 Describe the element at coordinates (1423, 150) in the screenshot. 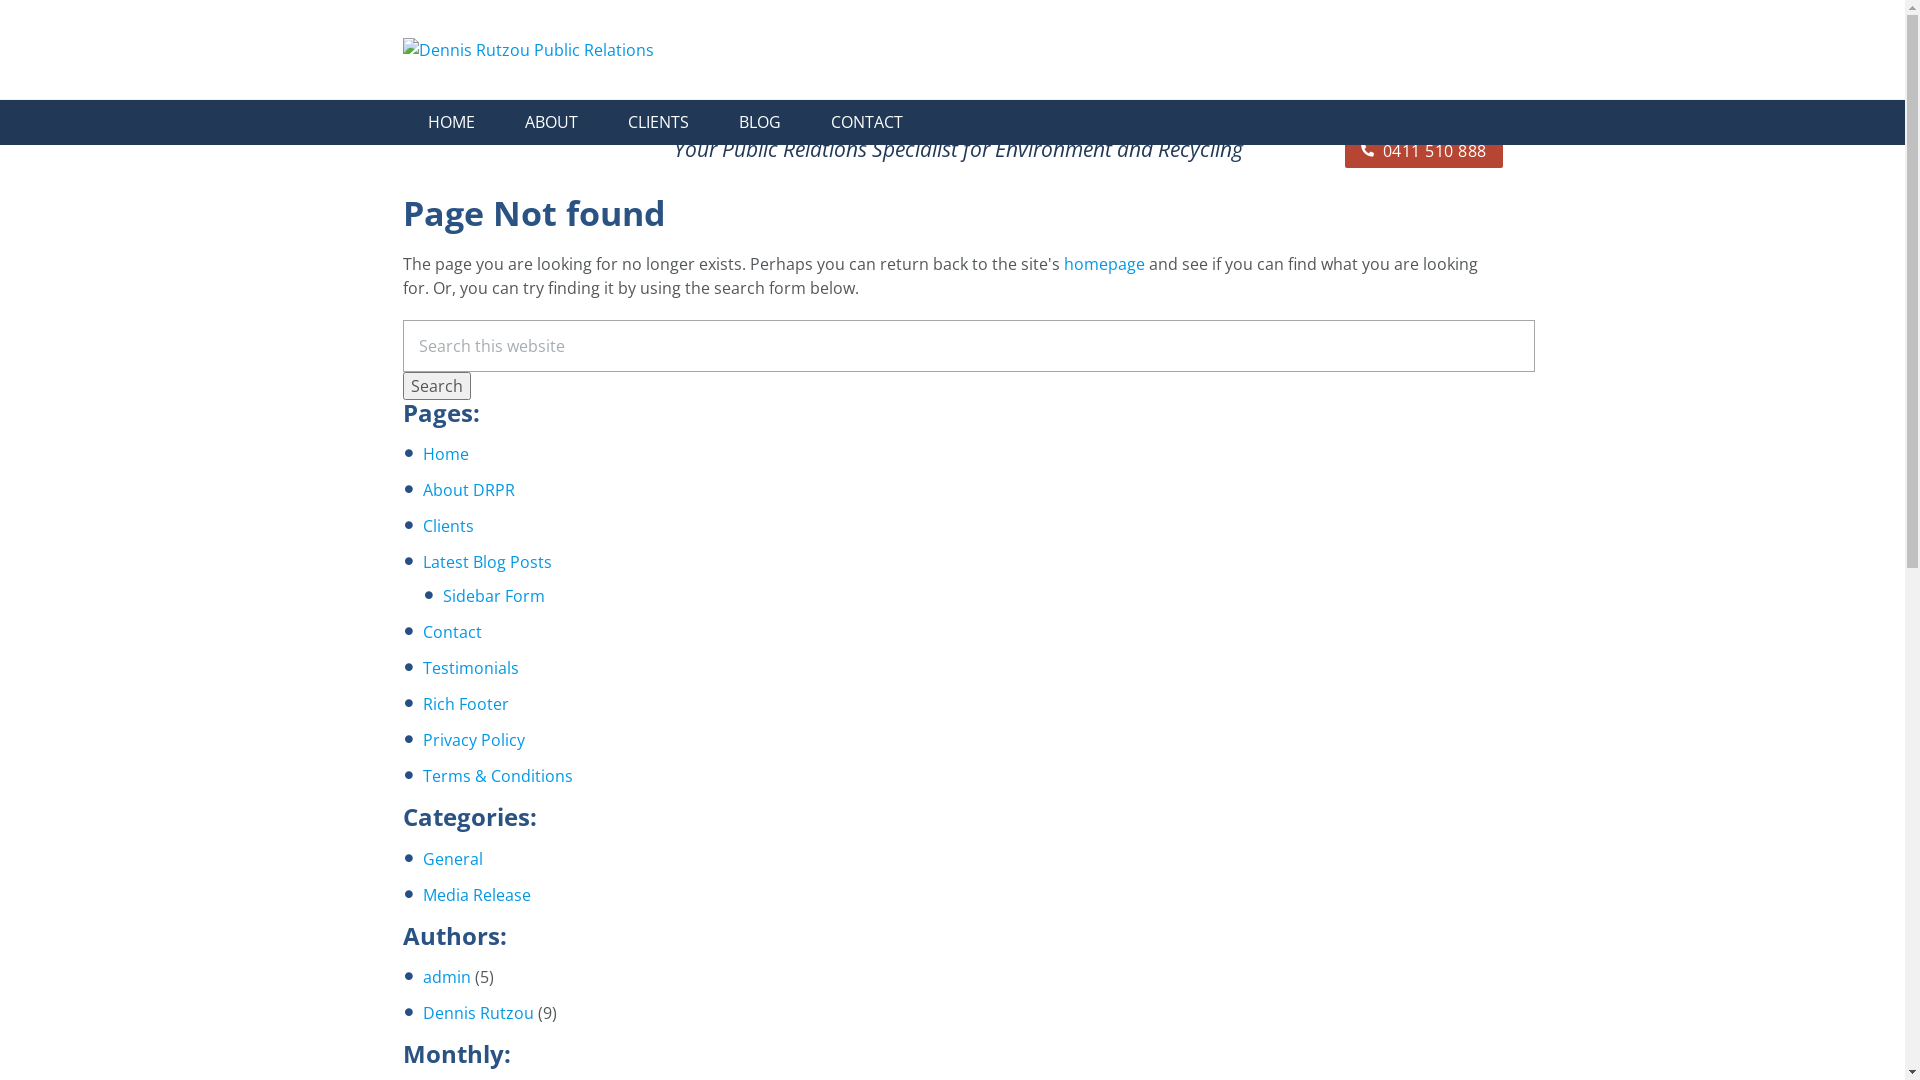

I see ` 0411 510 888` at that location.